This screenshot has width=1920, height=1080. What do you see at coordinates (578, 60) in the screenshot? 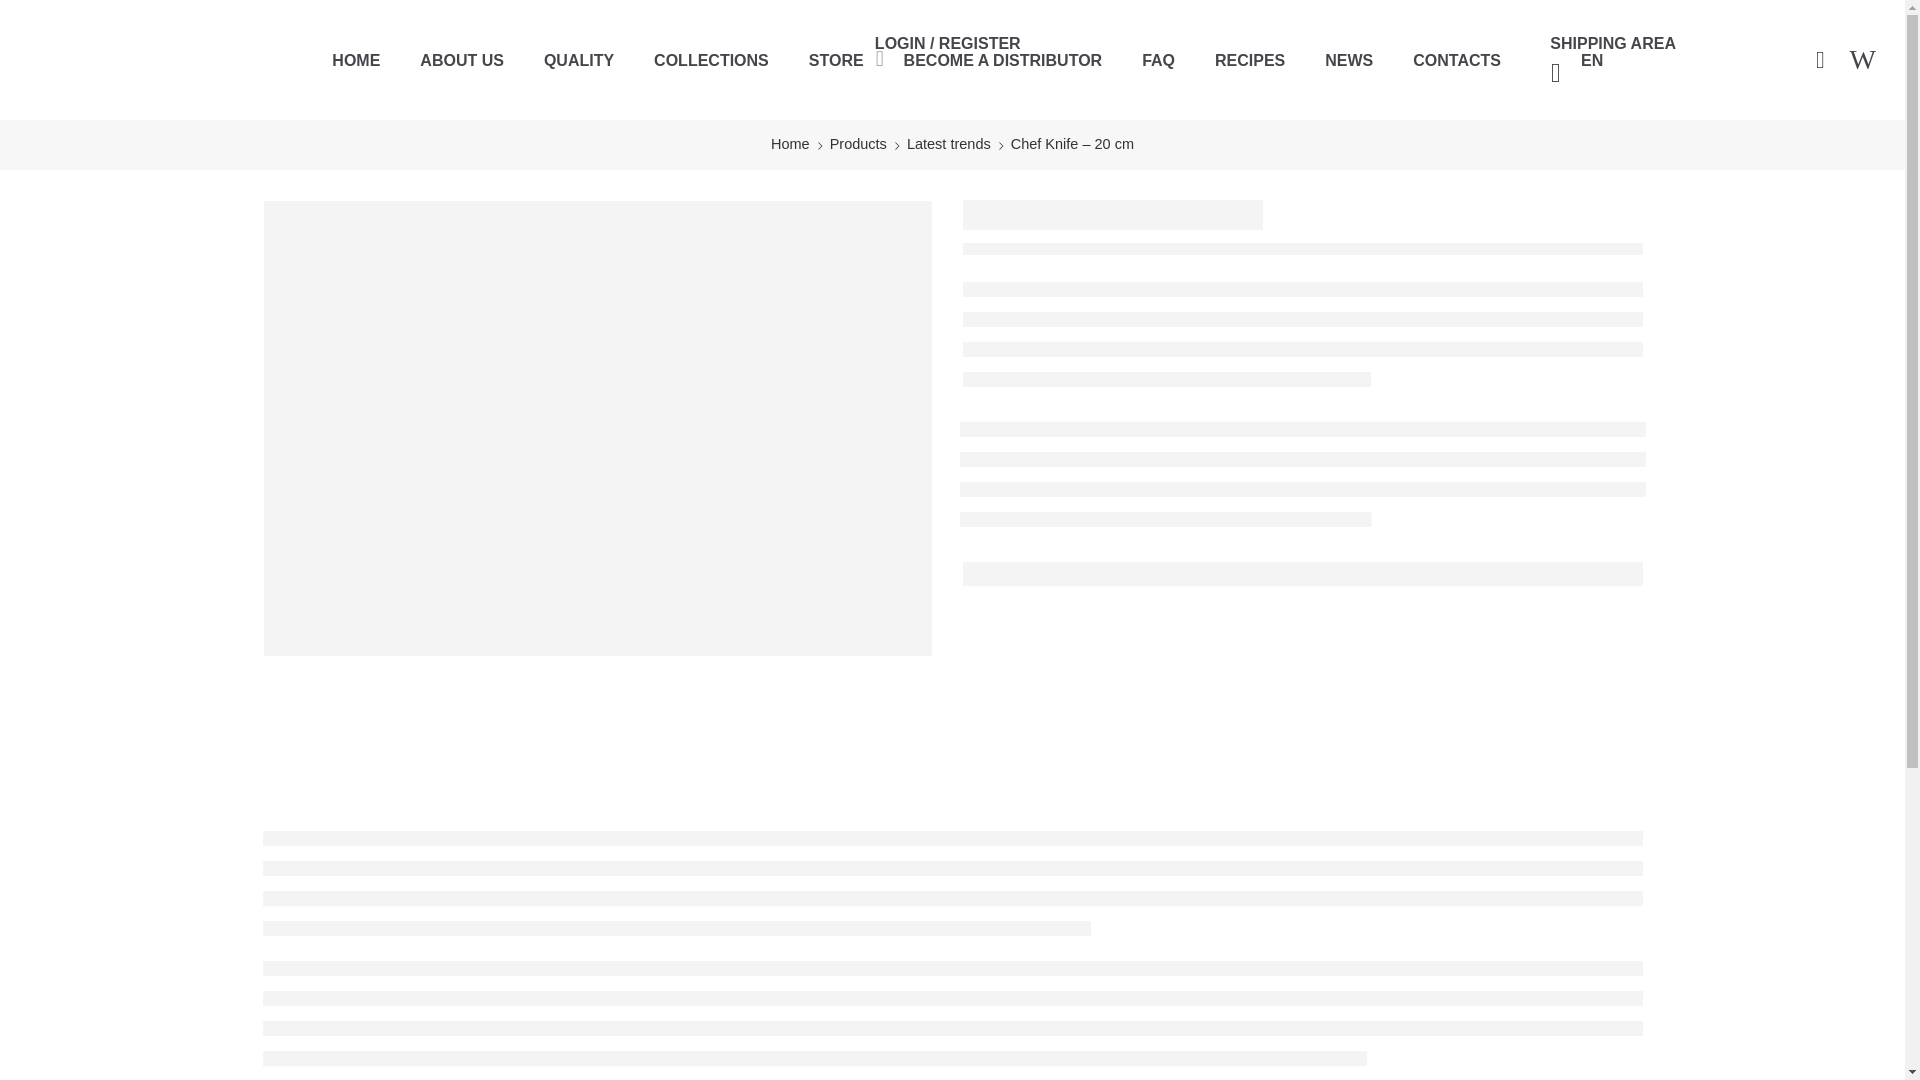
I see `Quality` at bounding box center [578, 60].